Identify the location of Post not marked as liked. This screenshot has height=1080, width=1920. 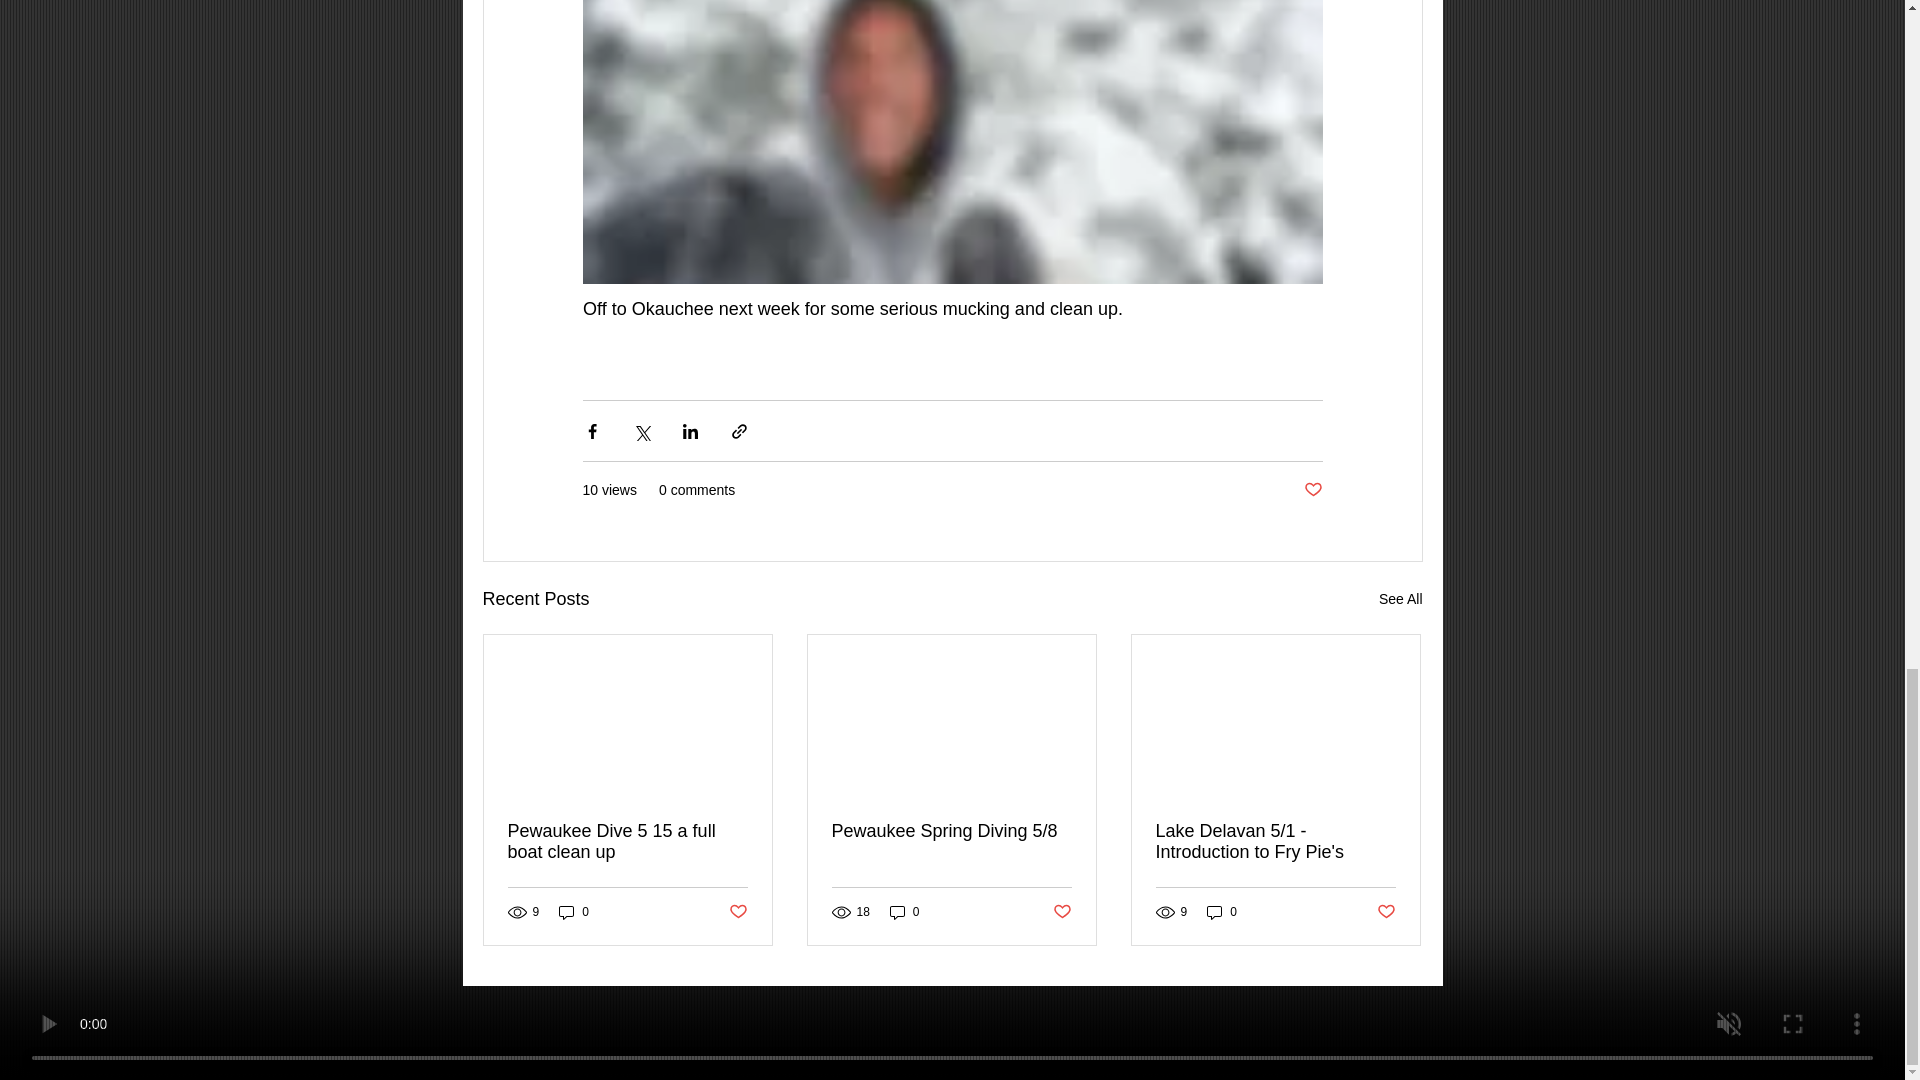
(736, 912).